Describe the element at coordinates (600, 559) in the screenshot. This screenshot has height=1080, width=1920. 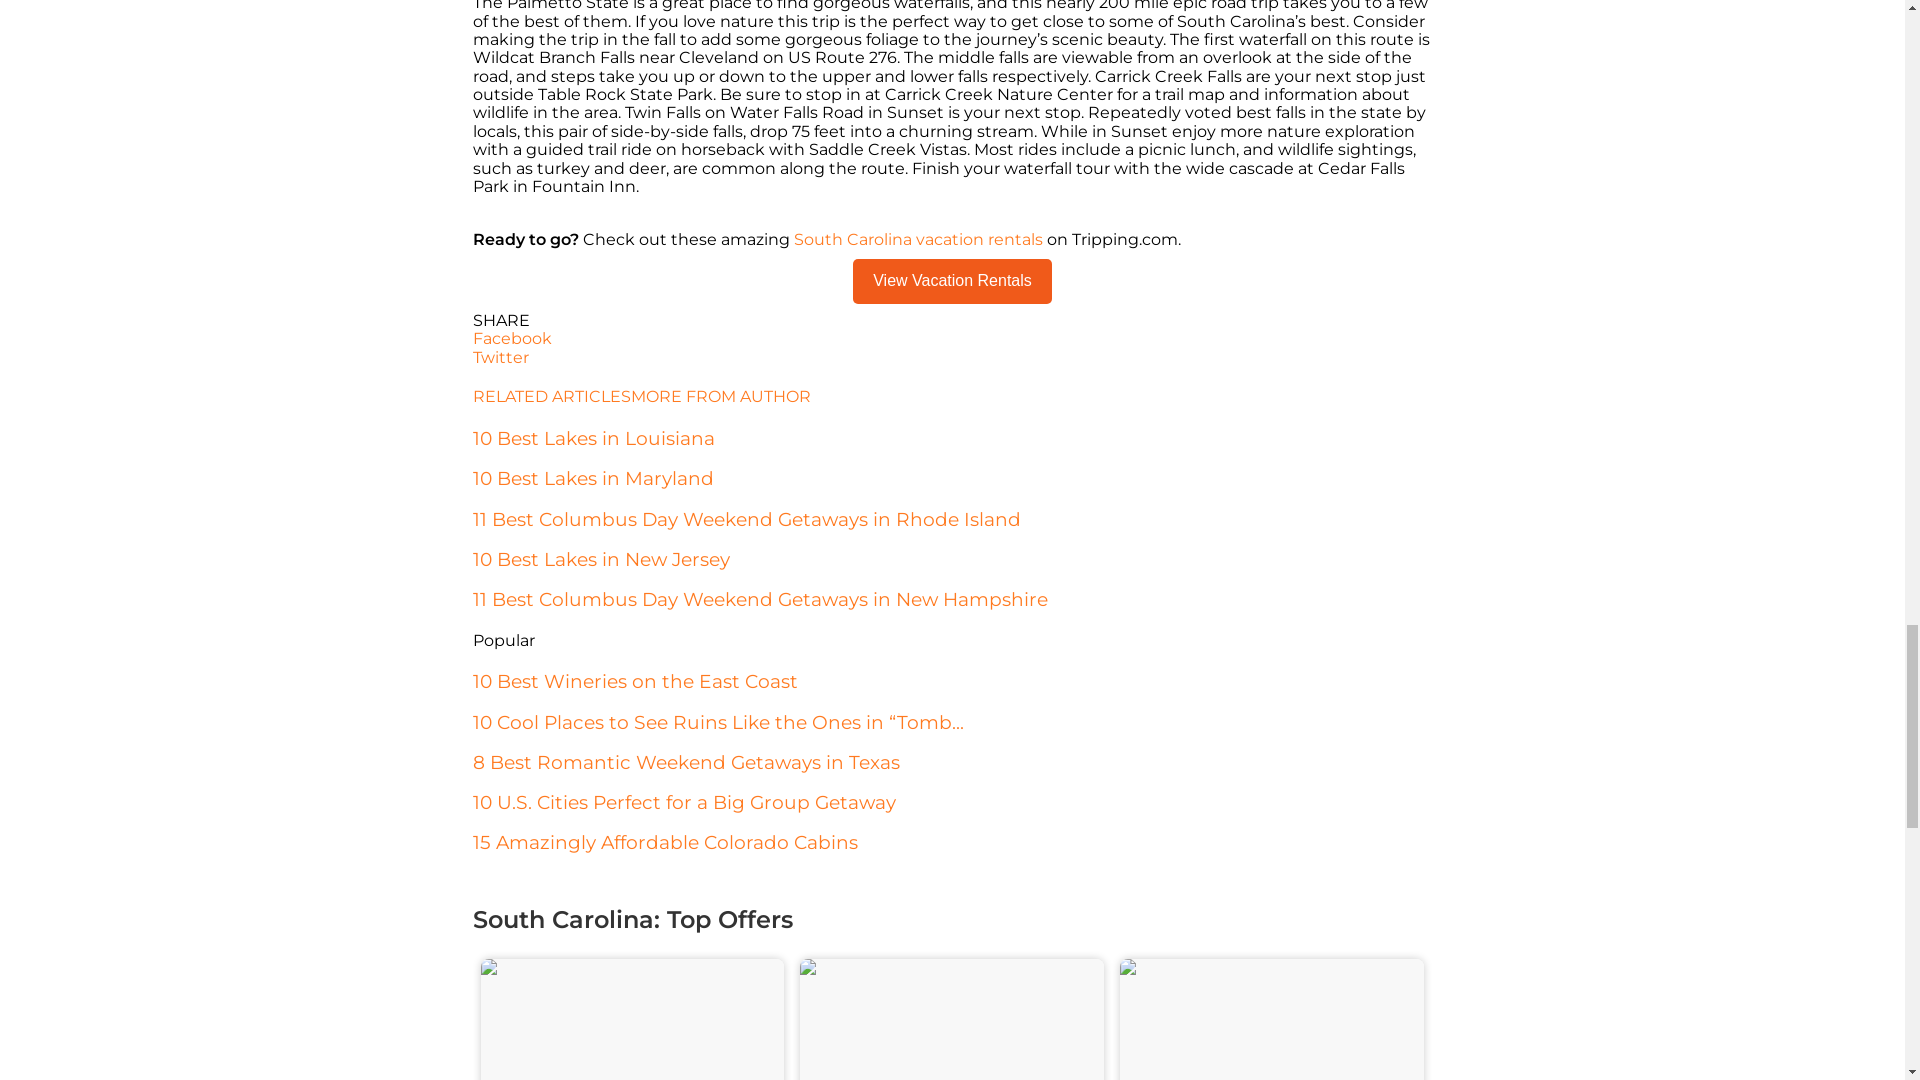
I see `10 Best Lakes in New Jersey` at that location.